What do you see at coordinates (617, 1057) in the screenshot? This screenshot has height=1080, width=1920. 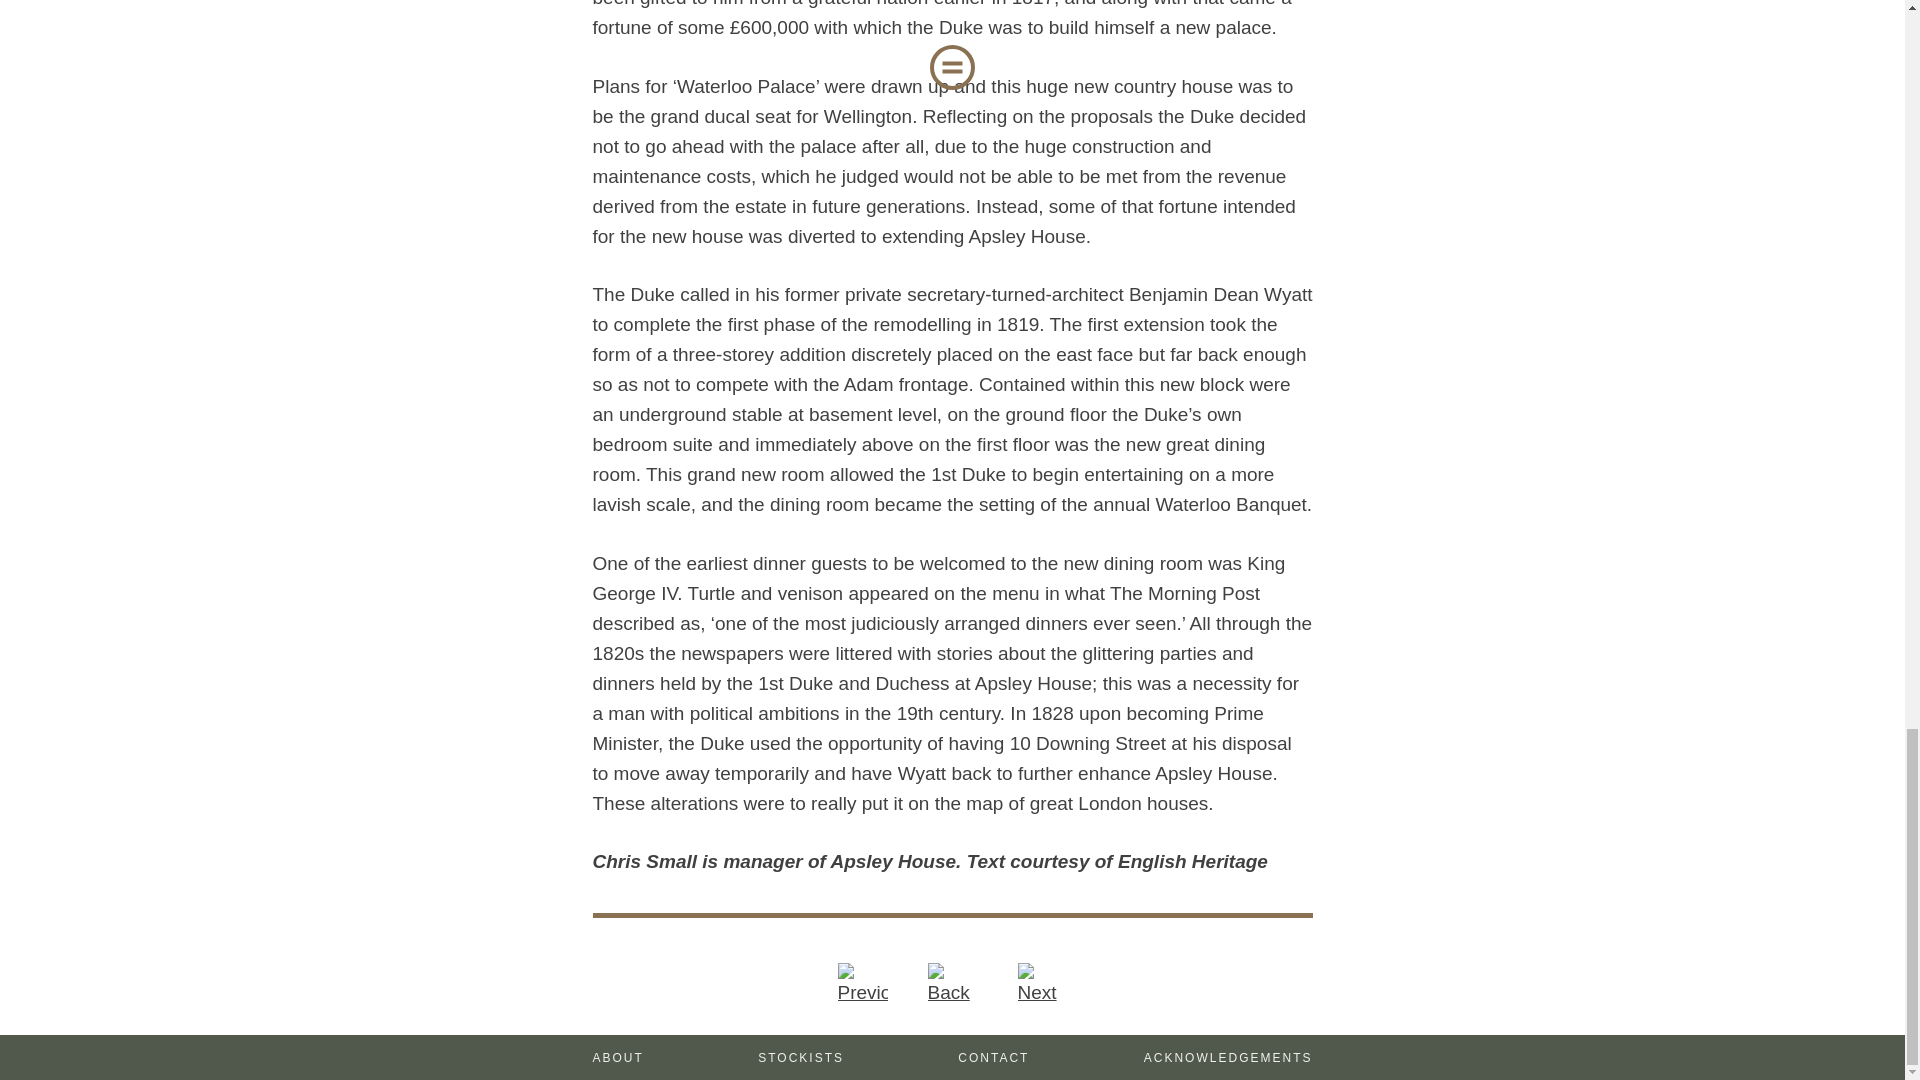 I see `ABOUT` at bounding box center [617, 1057].